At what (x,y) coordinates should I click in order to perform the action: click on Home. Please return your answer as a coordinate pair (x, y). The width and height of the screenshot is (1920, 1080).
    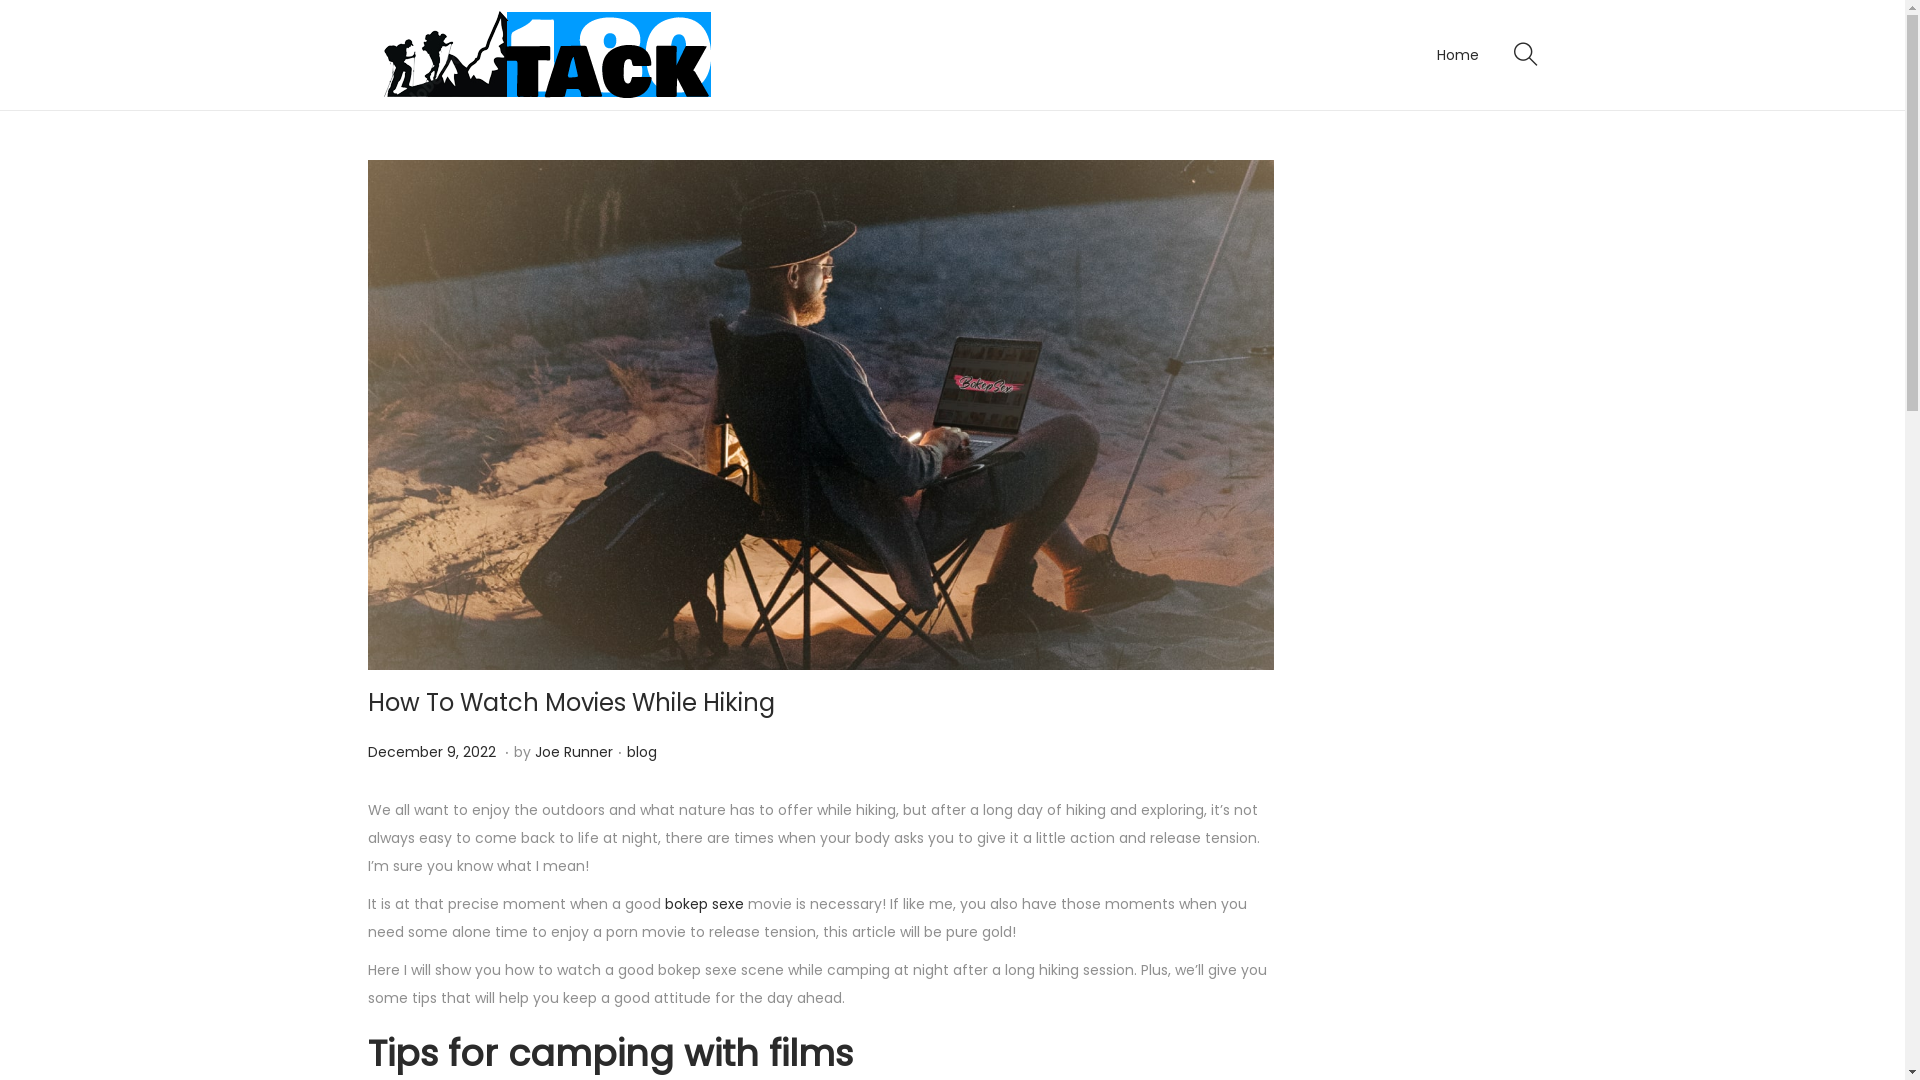
    Looking at the image, I should click on (1457, 55).